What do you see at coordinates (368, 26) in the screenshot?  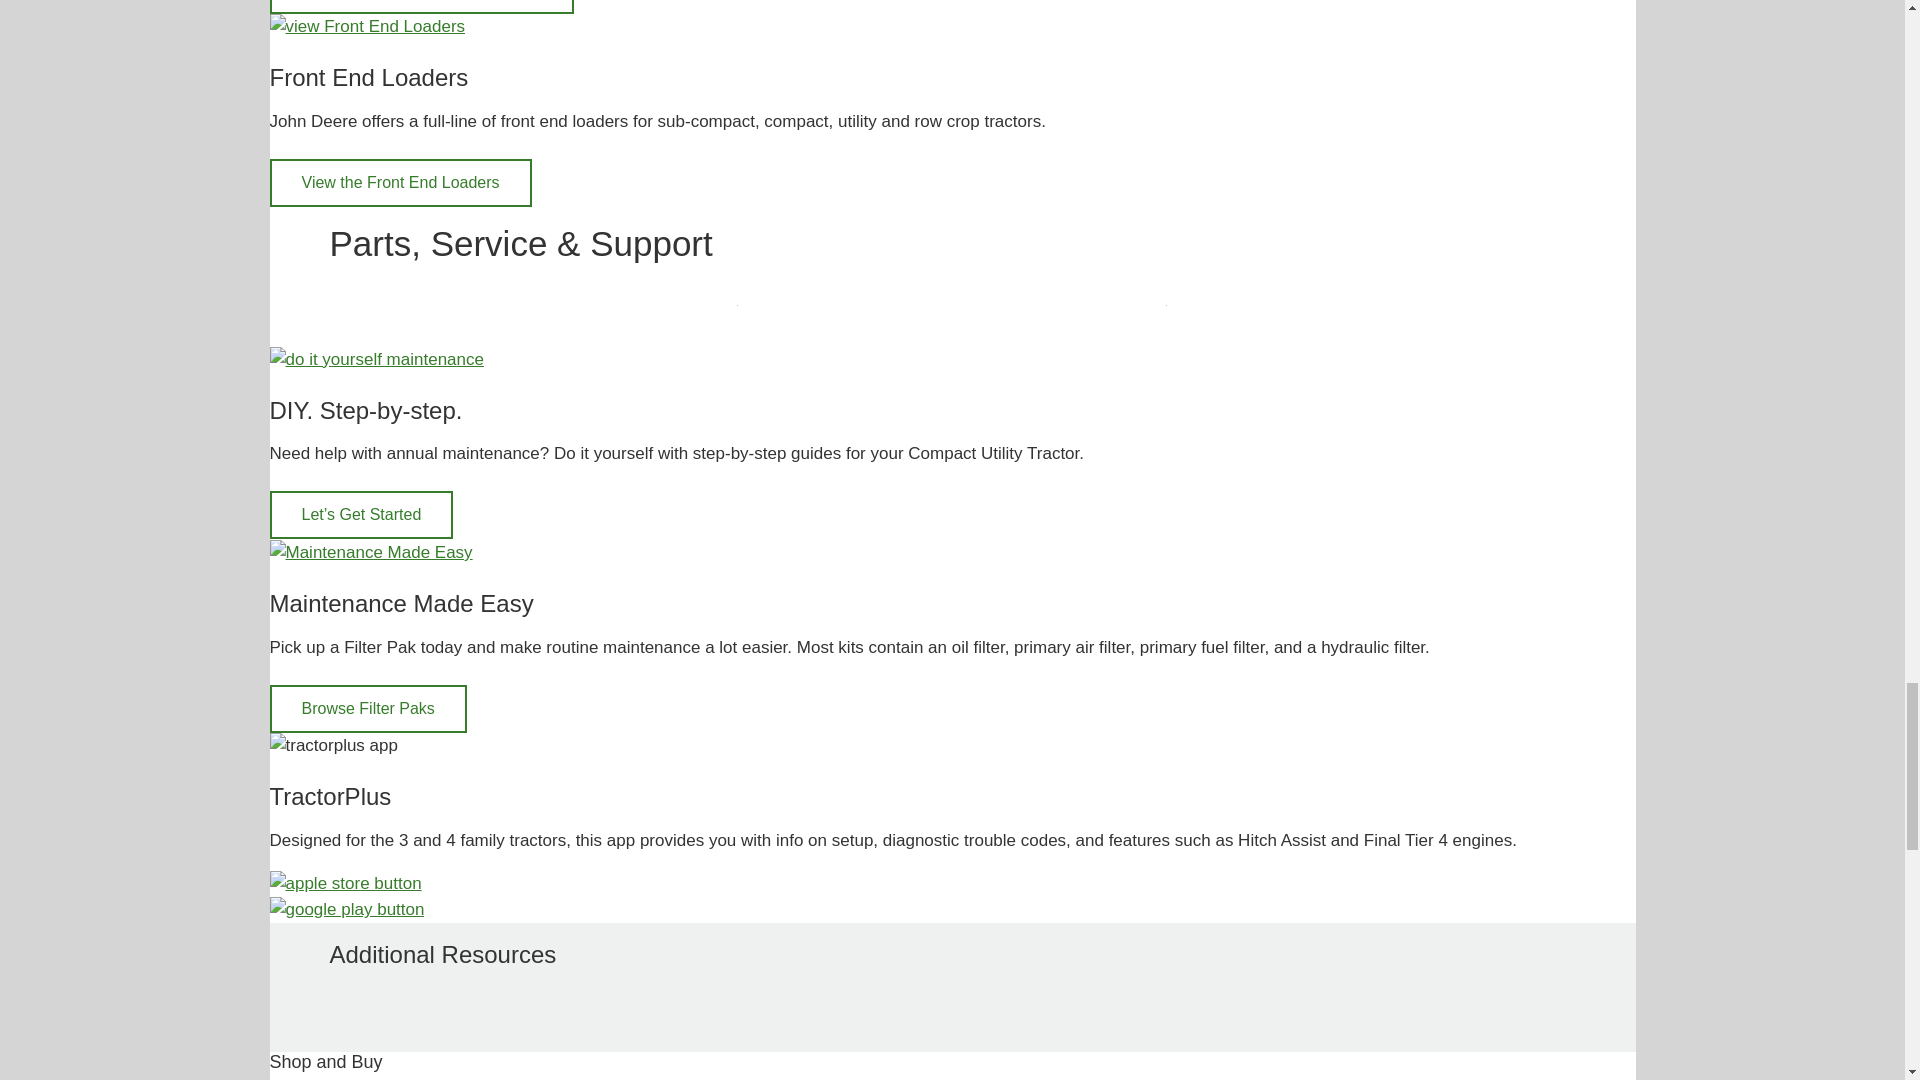 I see `view Front End Loaders` at bounding box center [368, 26].